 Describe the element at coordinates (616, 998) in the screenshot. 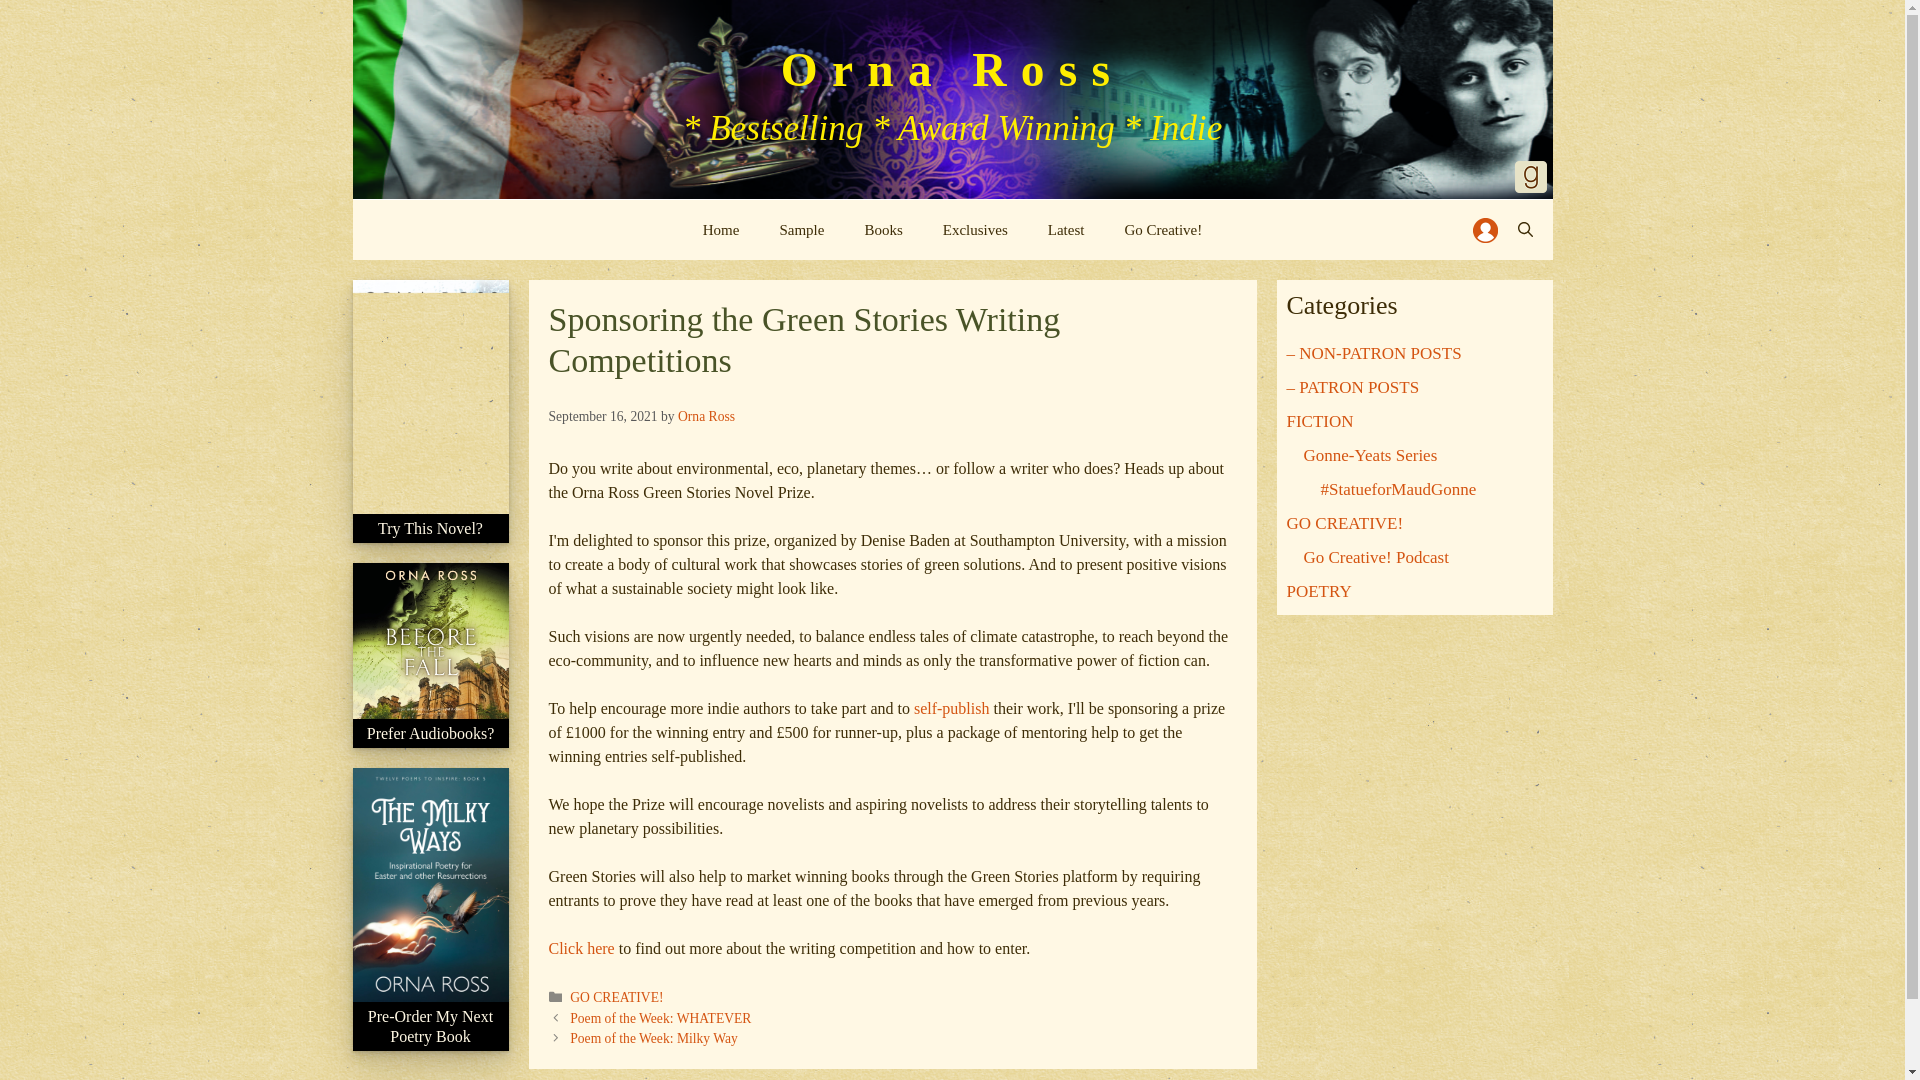

I see `GO CREATIVE!` at that location.